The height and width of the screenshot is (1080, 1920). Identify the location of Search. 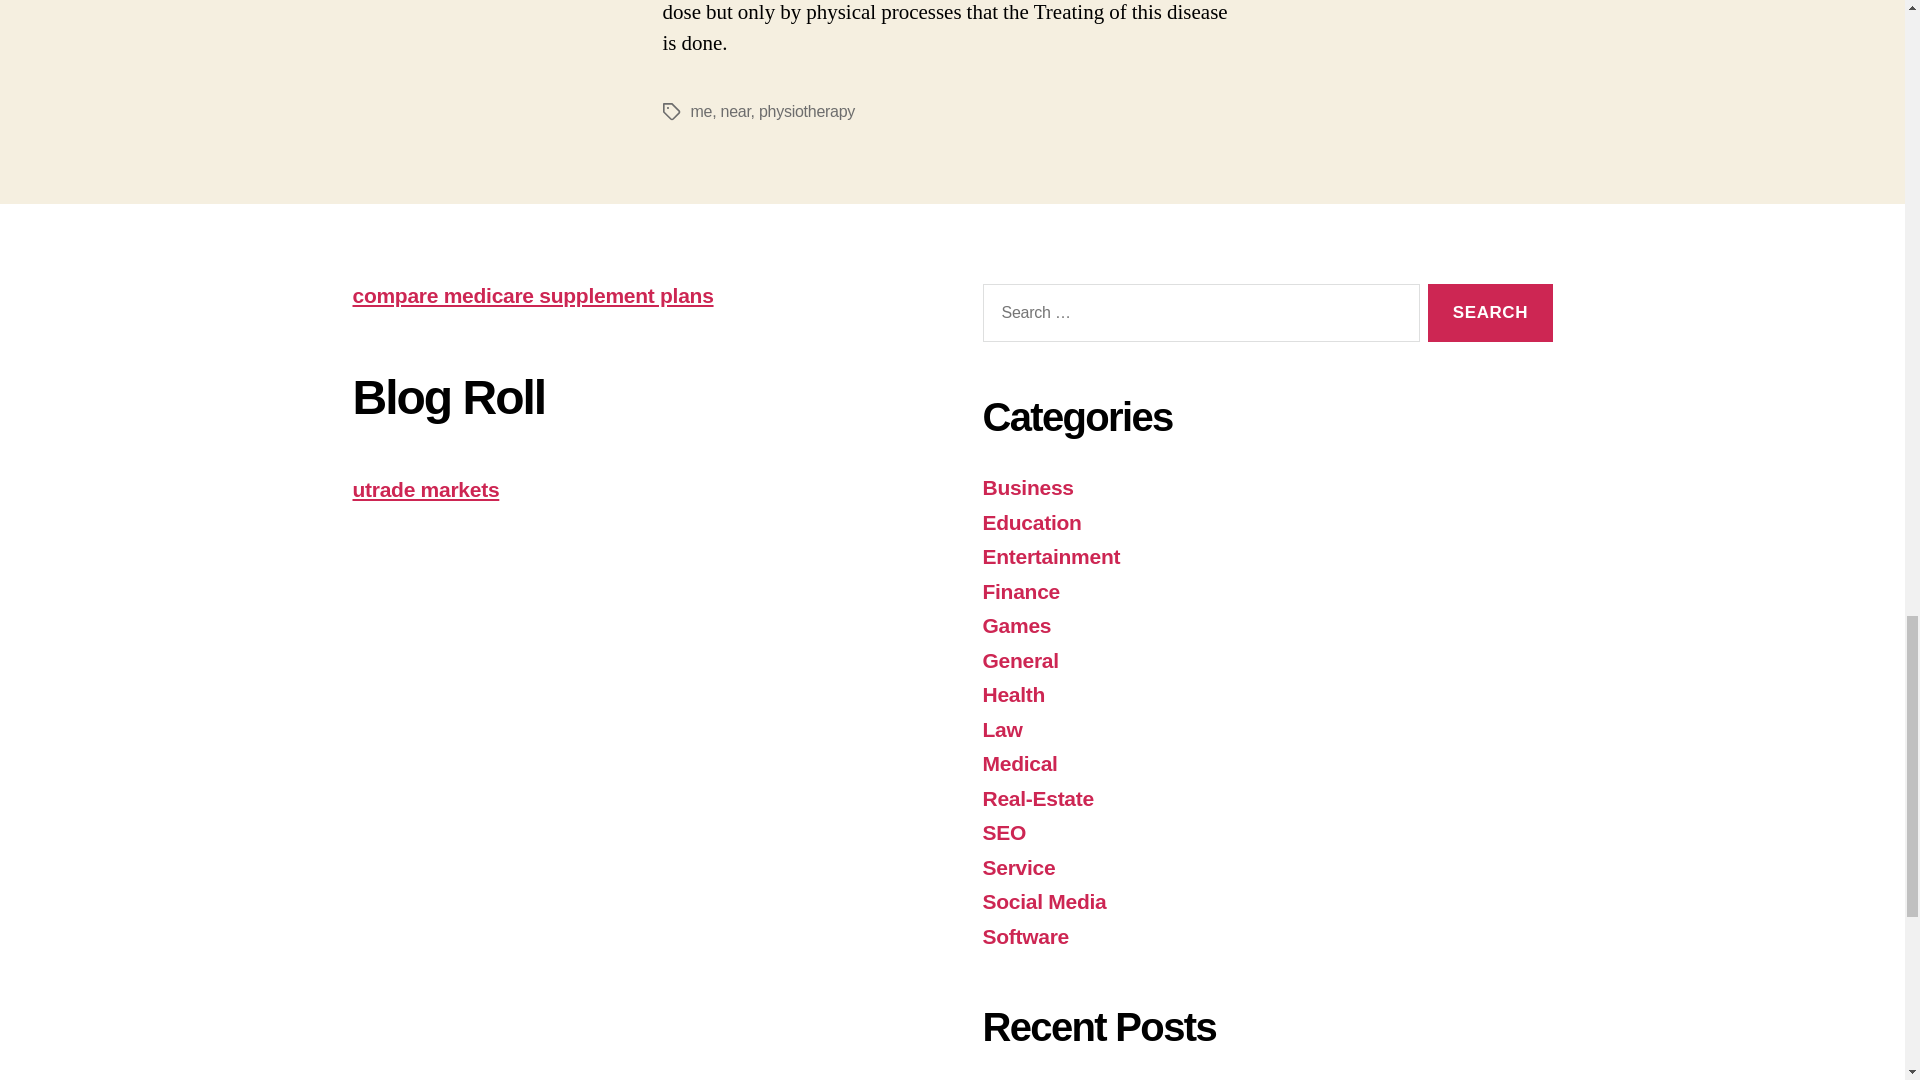
(1490, 314).